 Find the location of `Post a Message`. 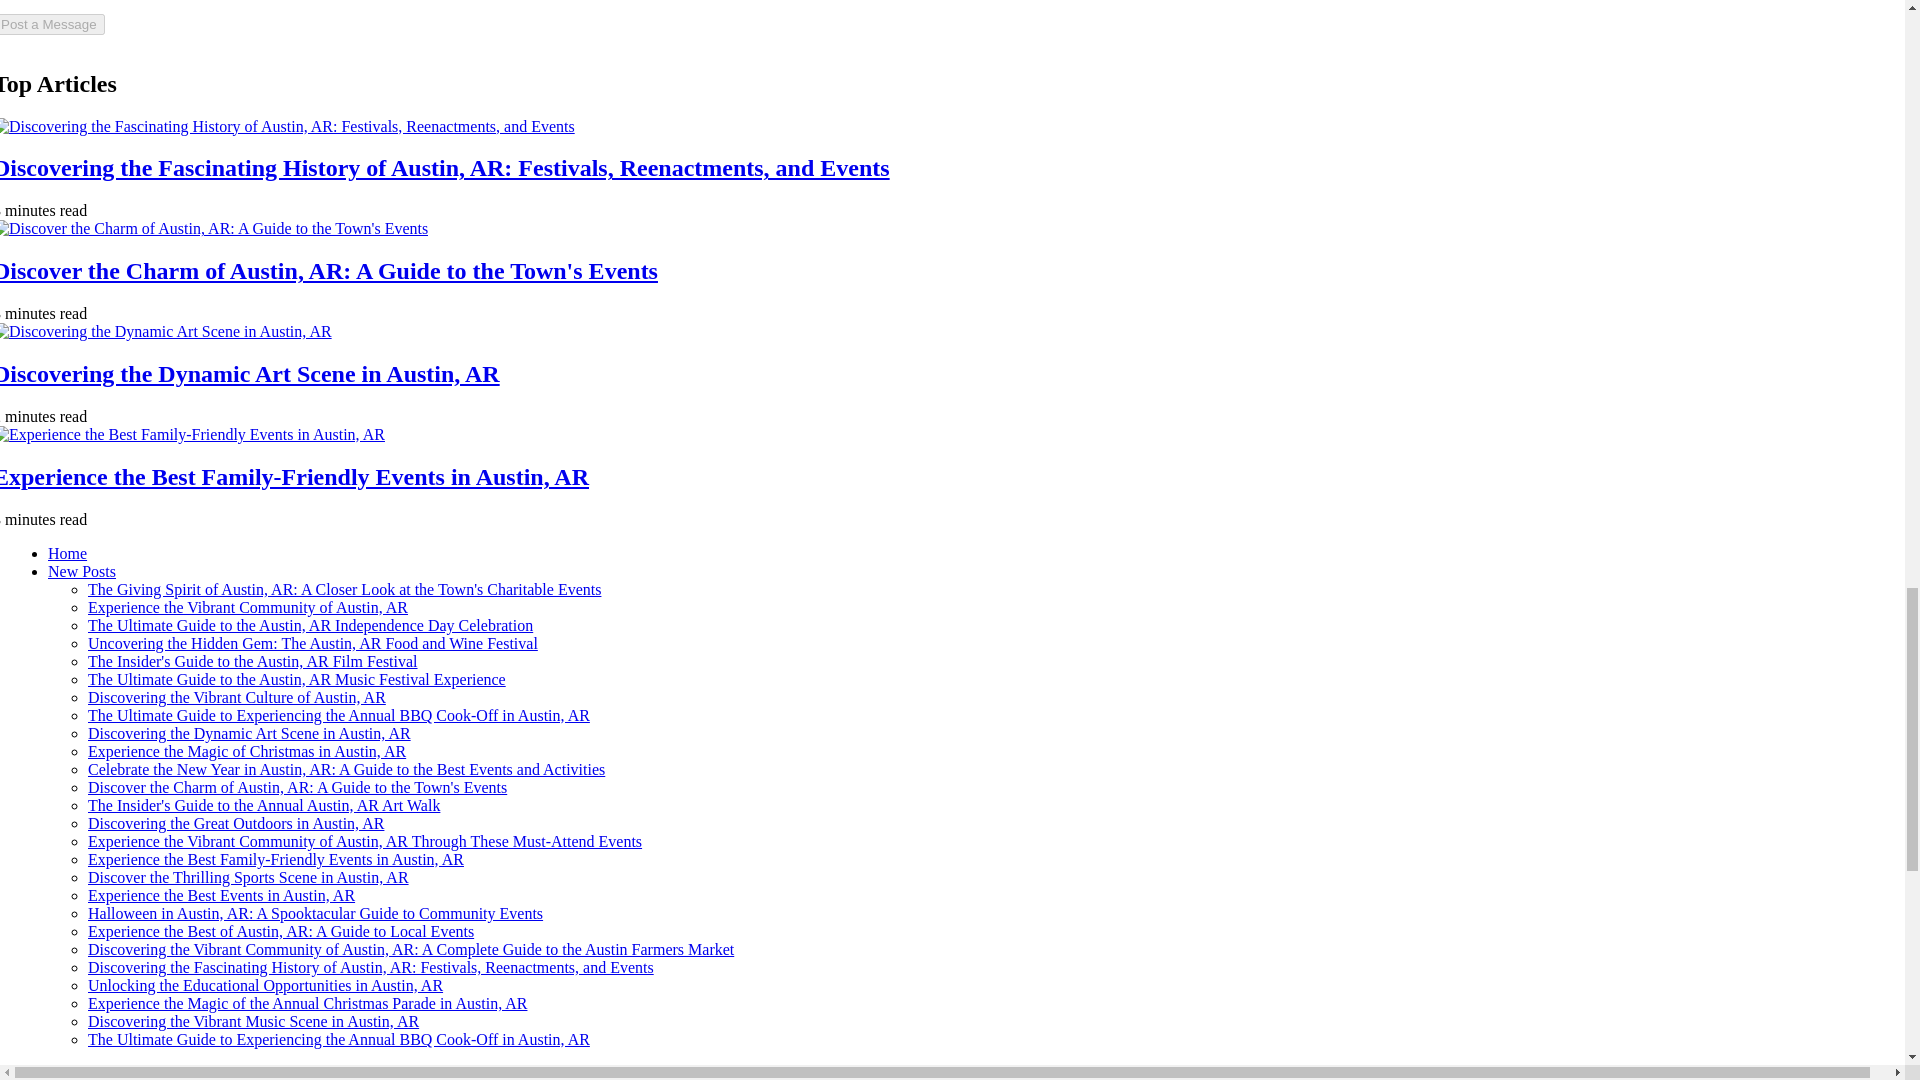

Post a Message is located at coordinates (52, 24).